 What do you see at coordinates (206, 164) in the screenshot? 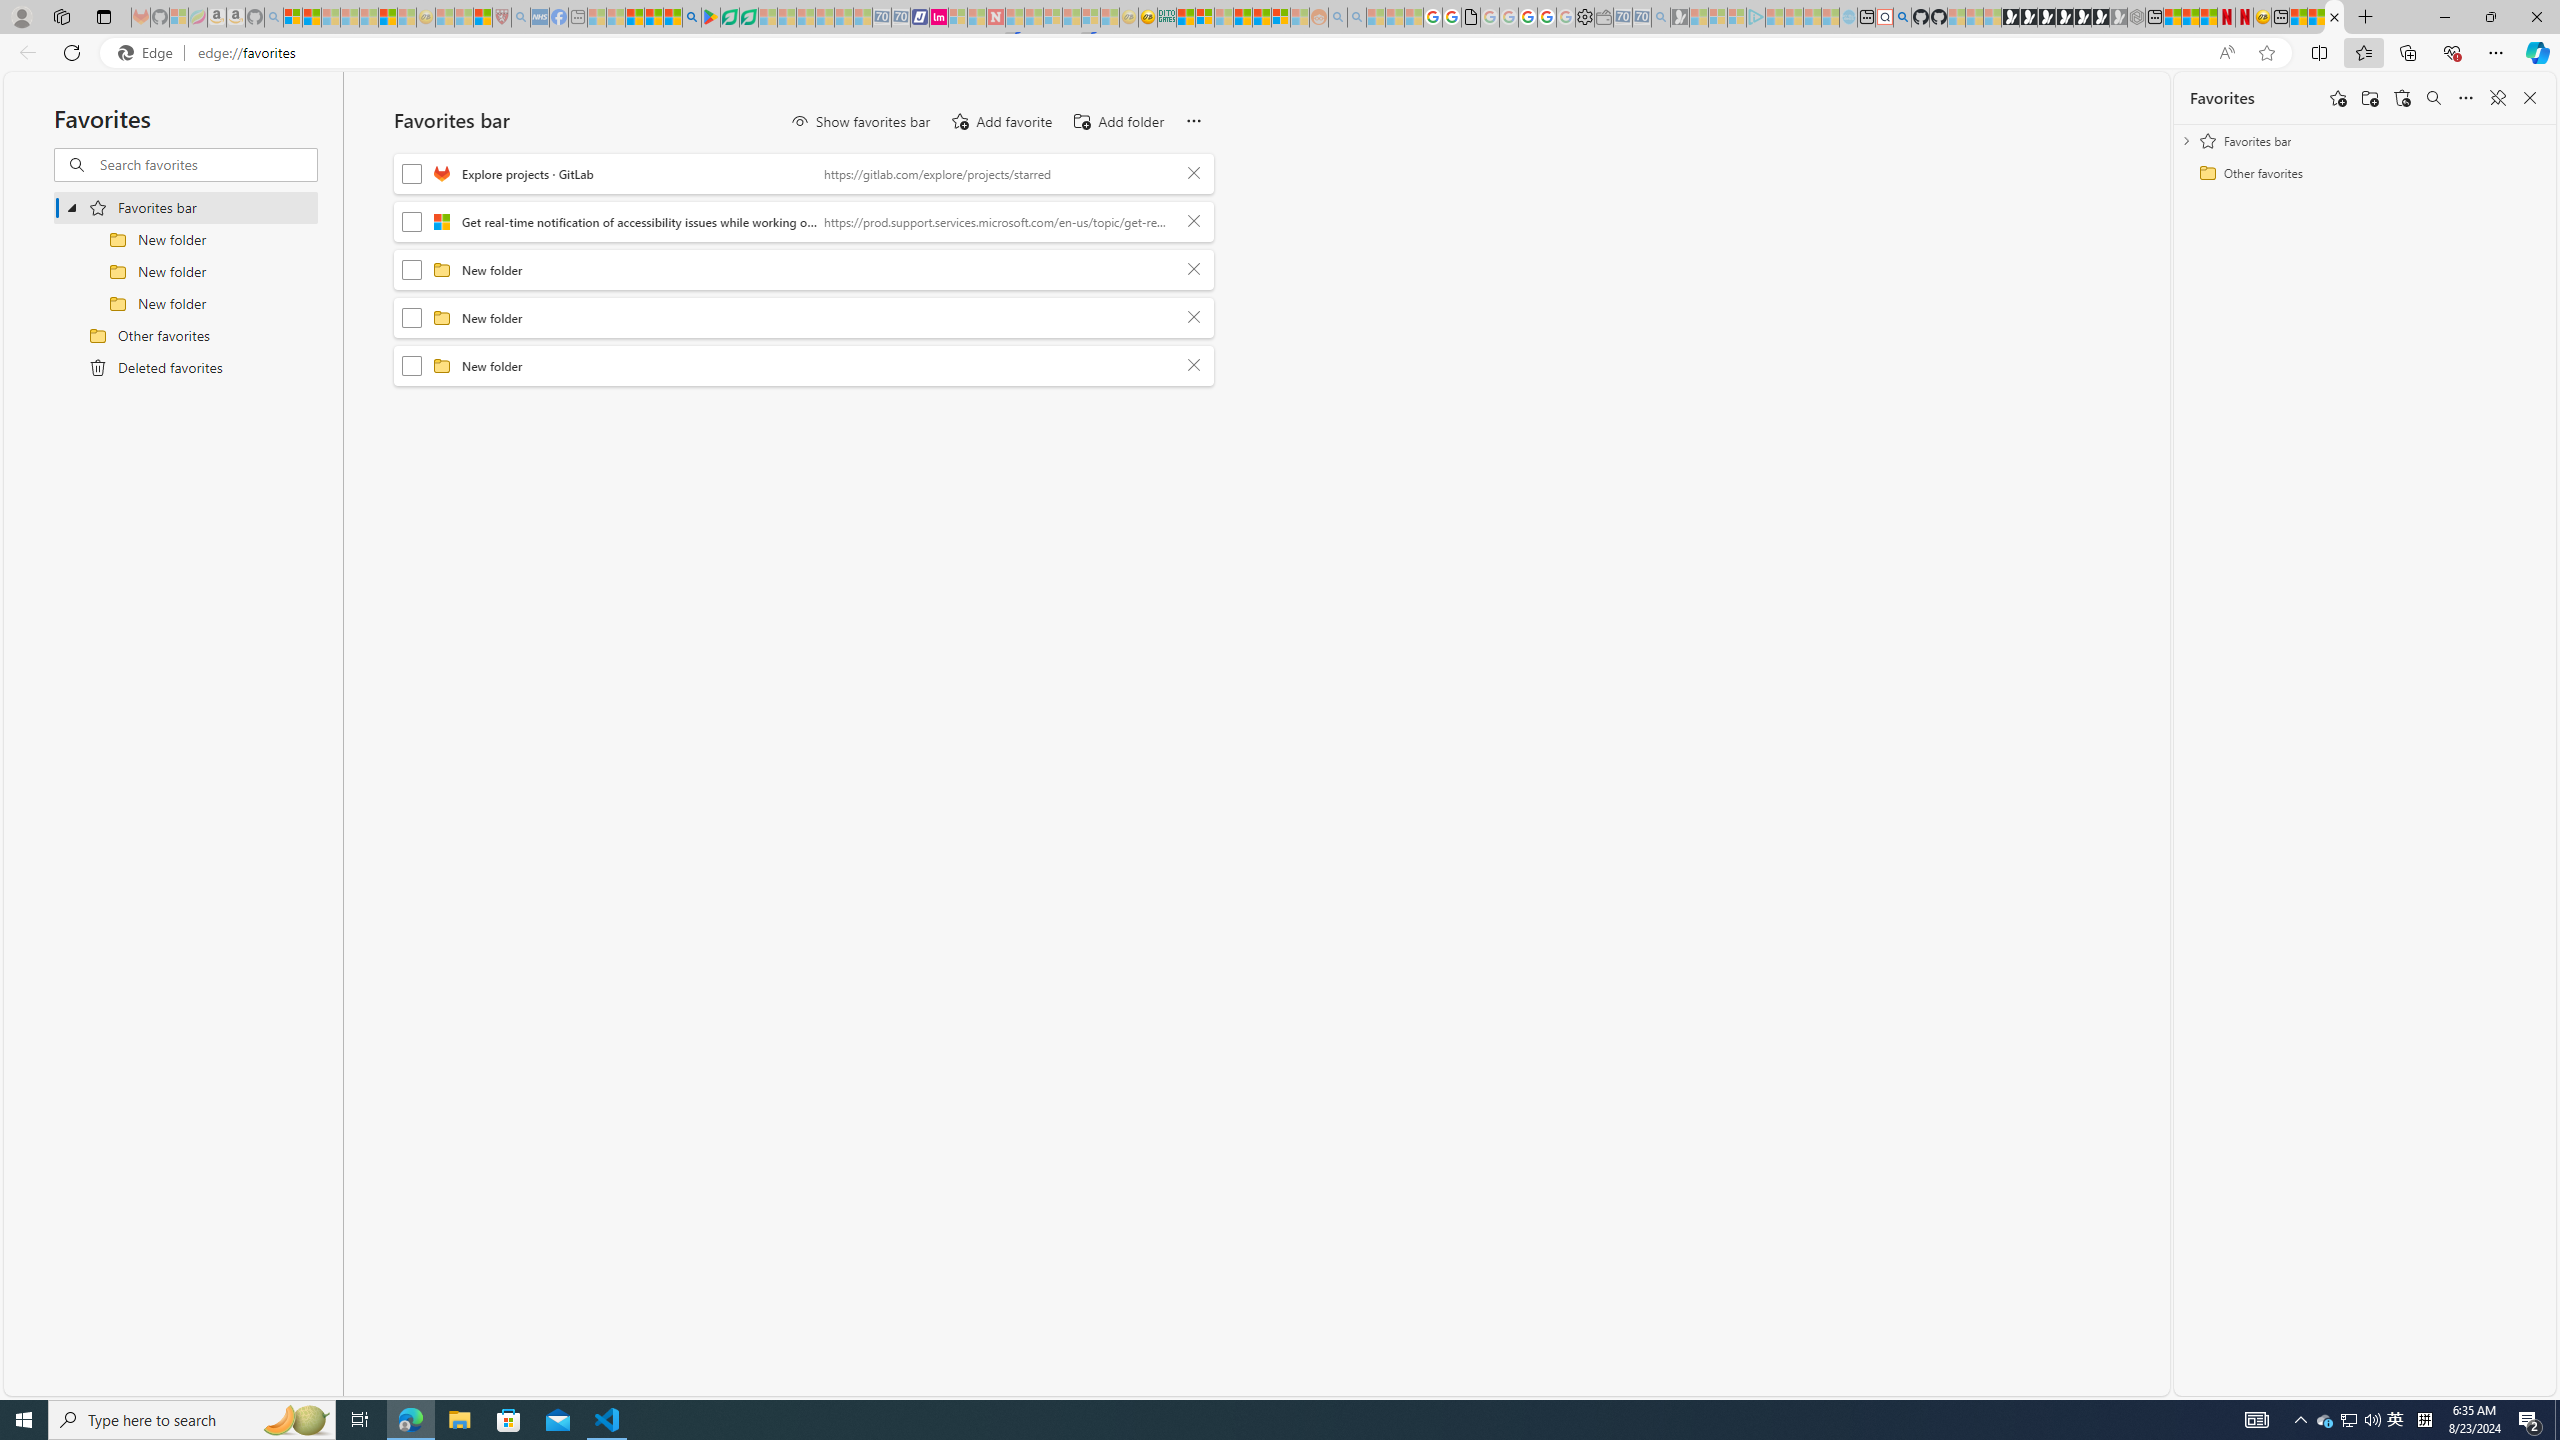
I see `Search favorites` at bounding box center [206, 164].